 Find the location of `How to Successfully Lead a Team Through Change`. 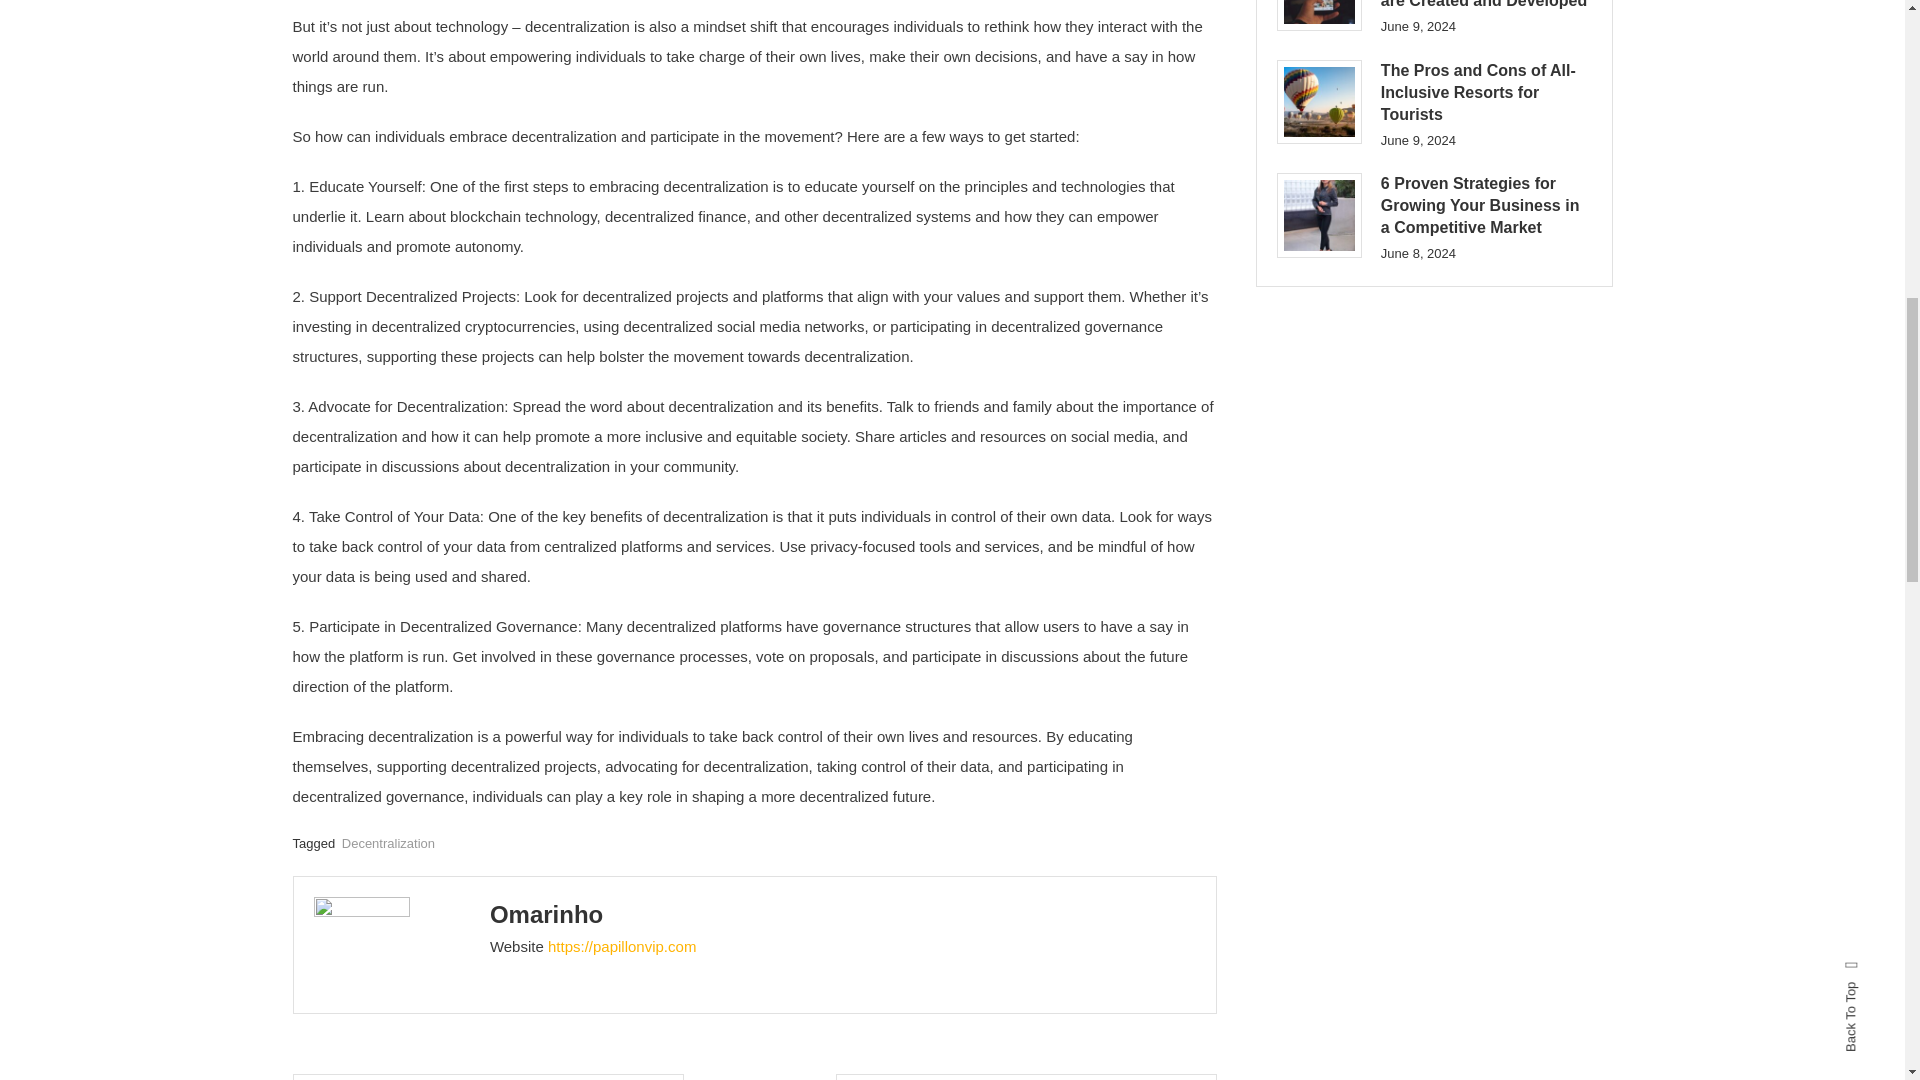

How to Successfully Lead a Team Through Change is located at coordinates (1026, 1076).